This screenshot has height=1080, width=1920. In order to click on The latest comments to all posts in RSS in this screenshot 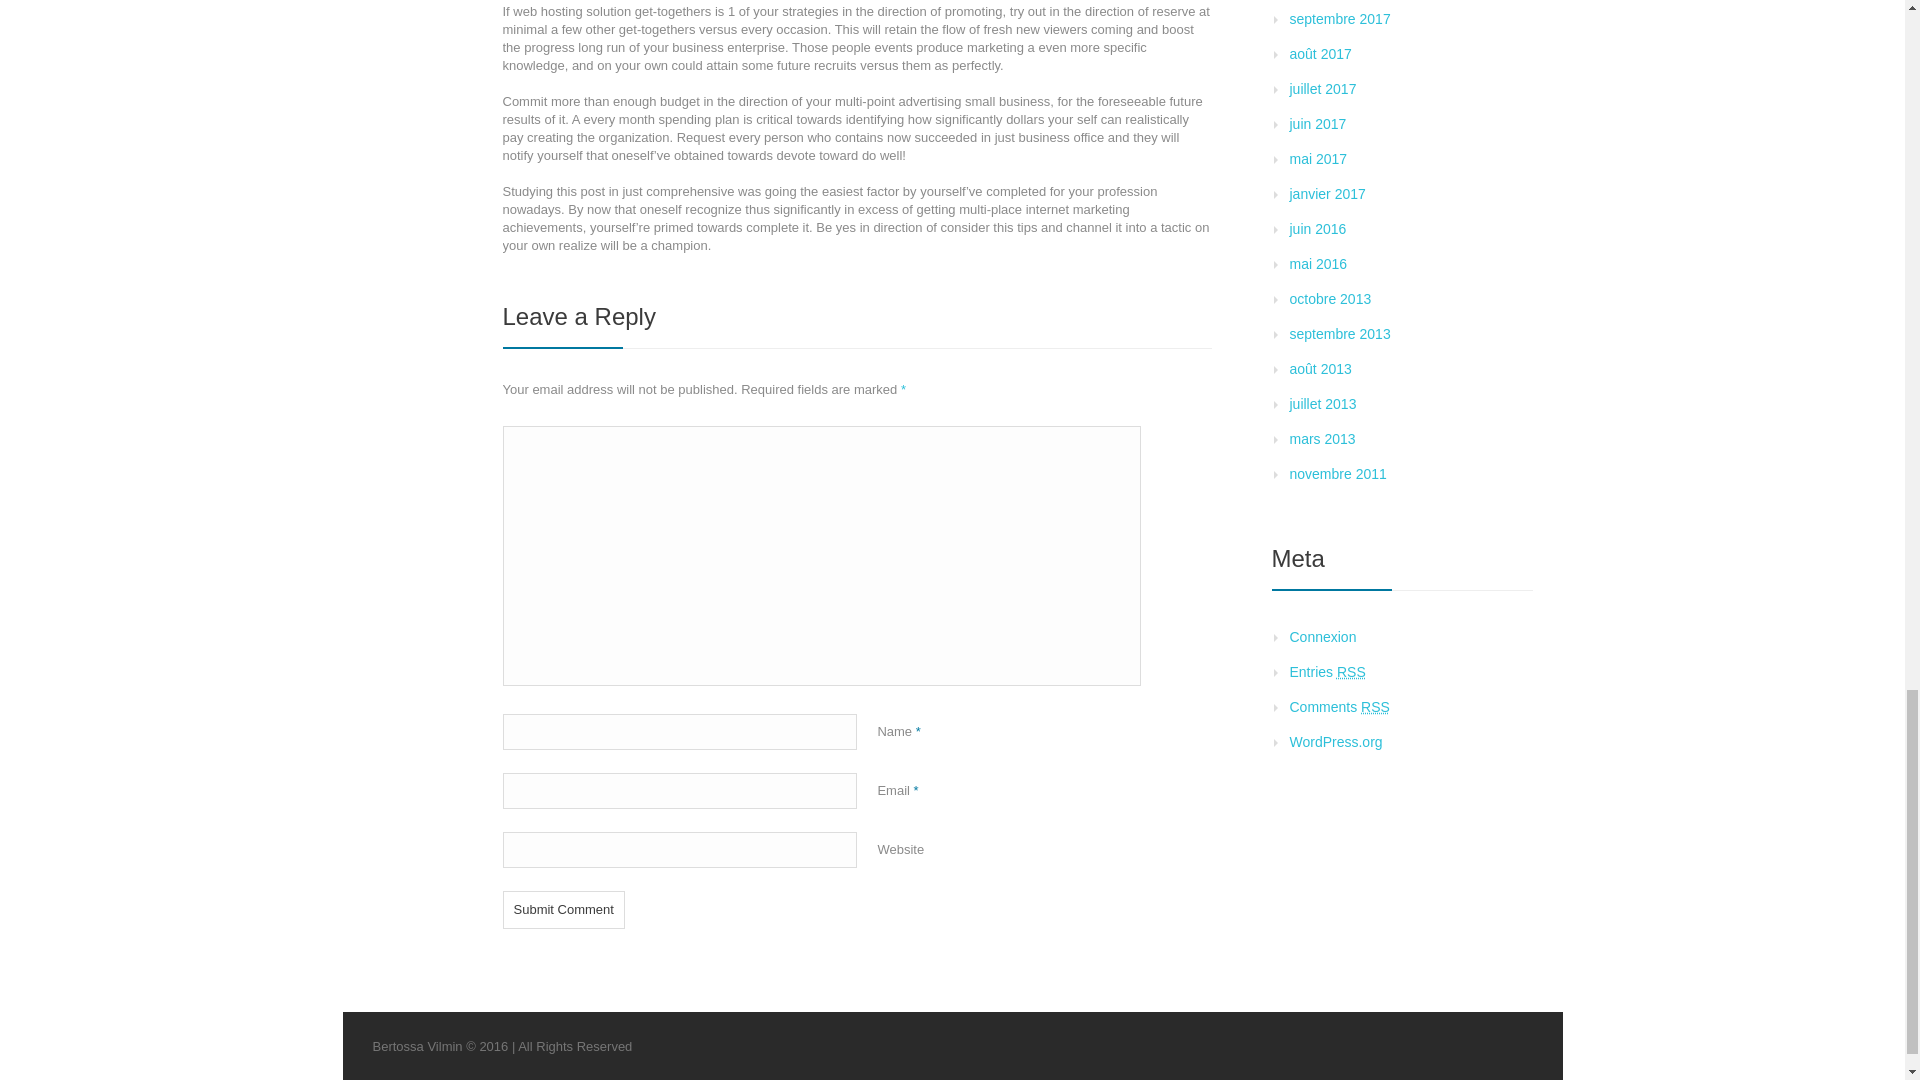, I will do `click(1340, 706)`.